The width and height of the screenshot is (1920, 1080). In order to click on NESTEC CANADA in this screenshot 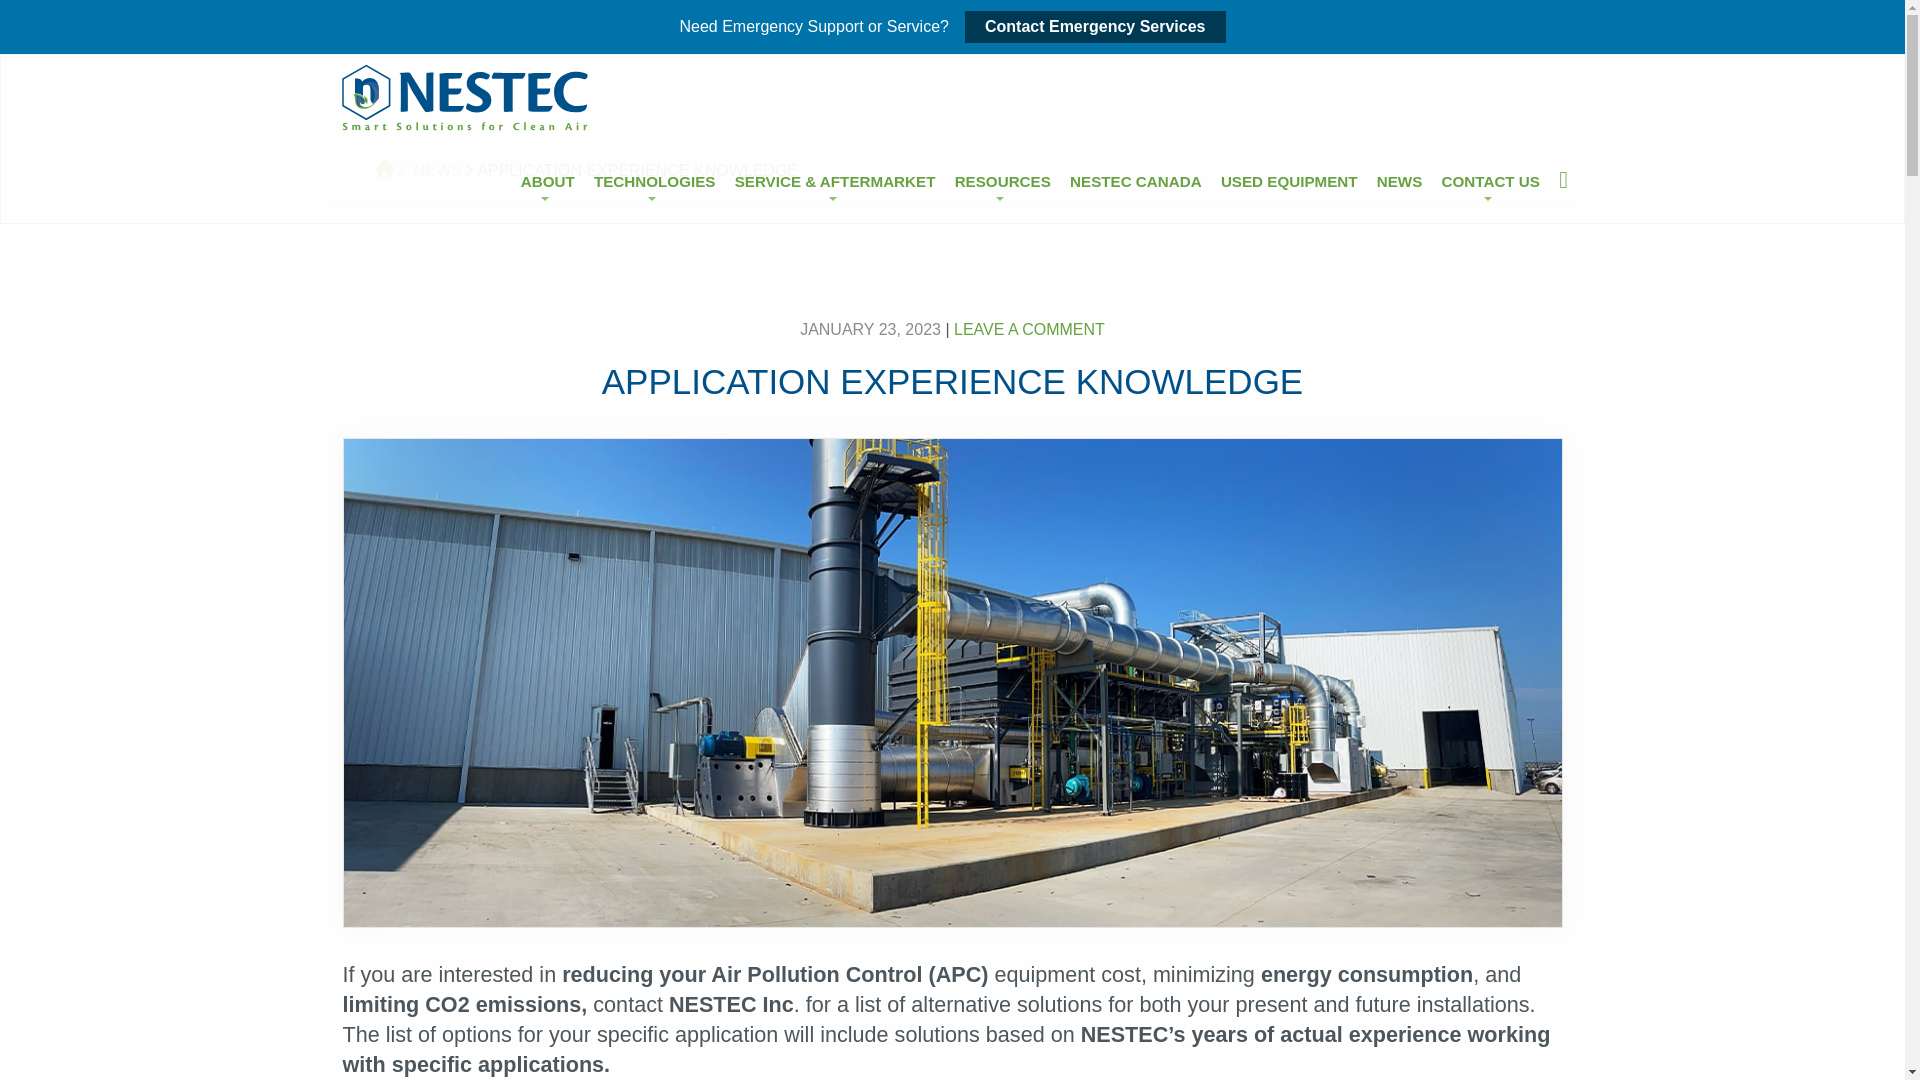, I will do `click(1135, 181)`.